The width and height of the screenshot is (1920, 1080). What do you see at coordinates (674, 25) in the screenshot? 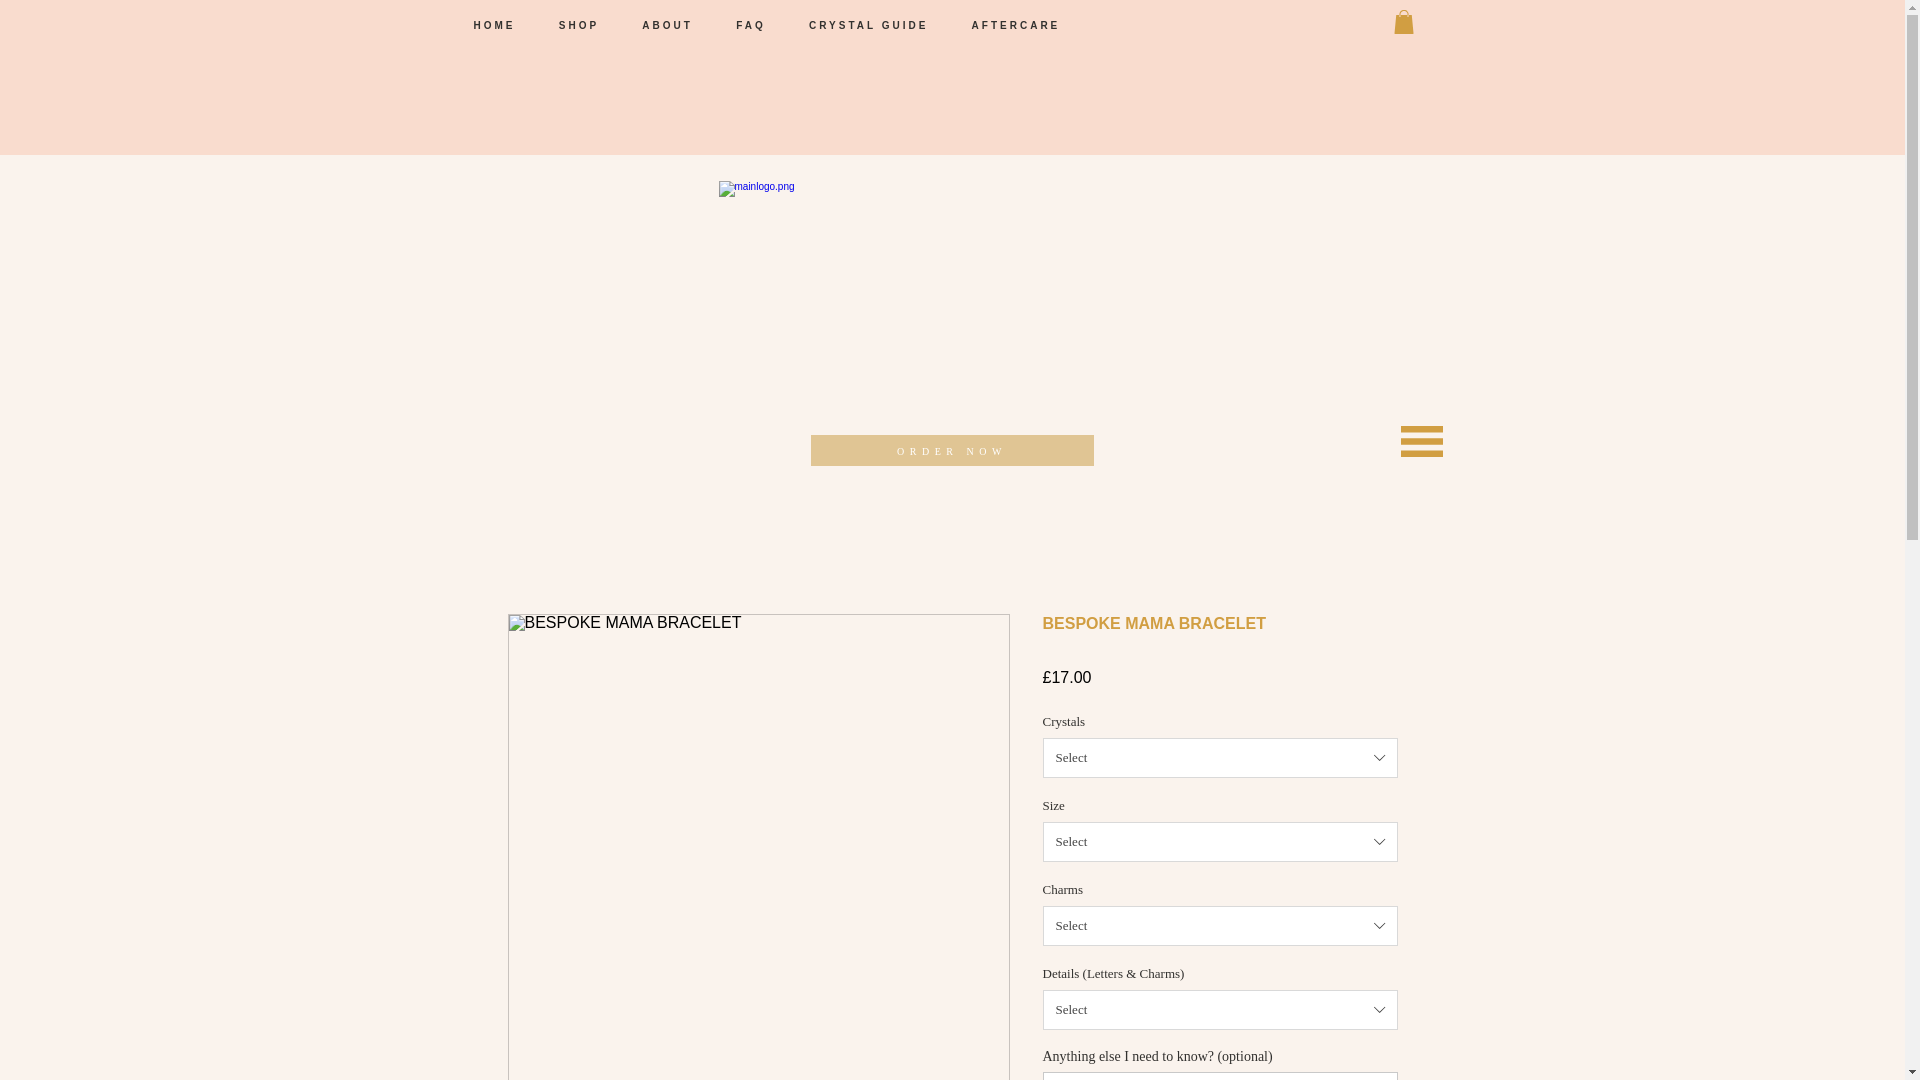
I see `ABOUT` at bounding box center [674, 25].